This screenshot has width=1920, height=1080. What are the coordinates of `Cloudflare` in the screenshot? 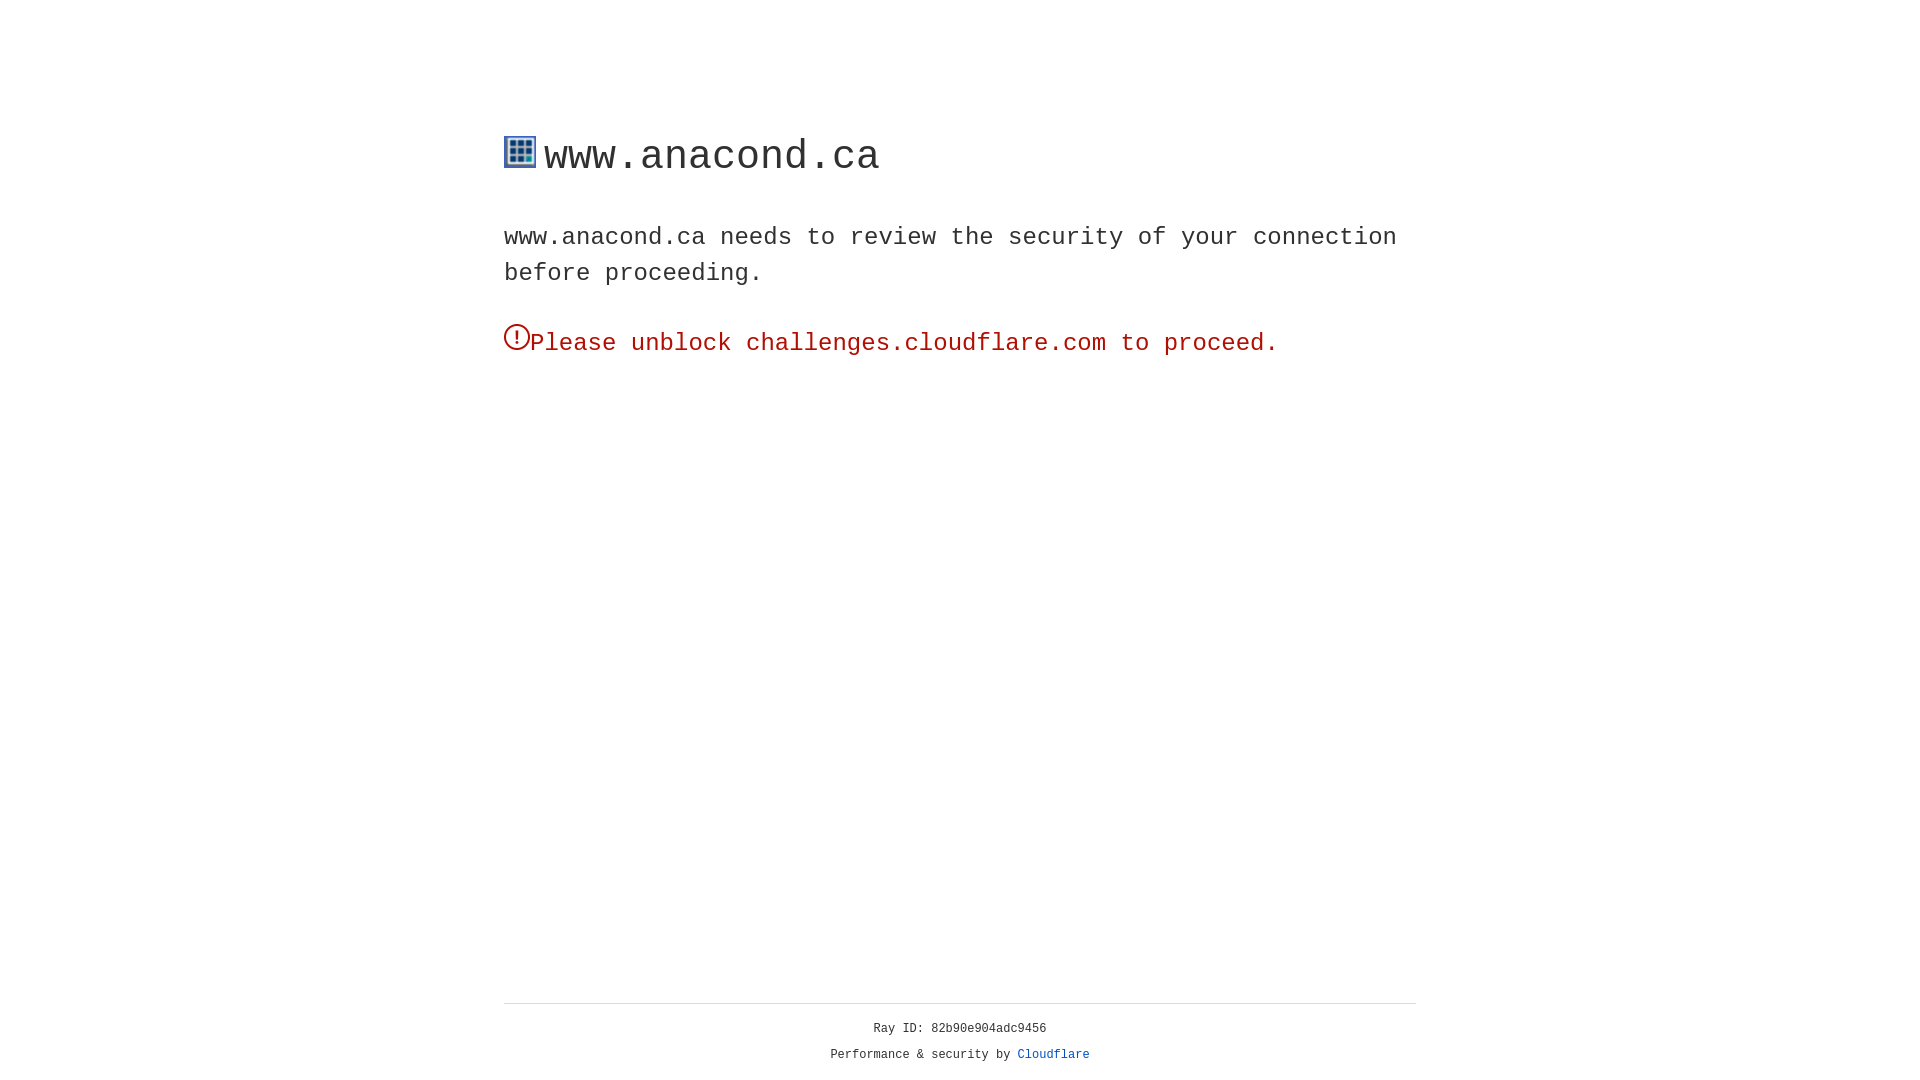 It's located at (1054, 1055).